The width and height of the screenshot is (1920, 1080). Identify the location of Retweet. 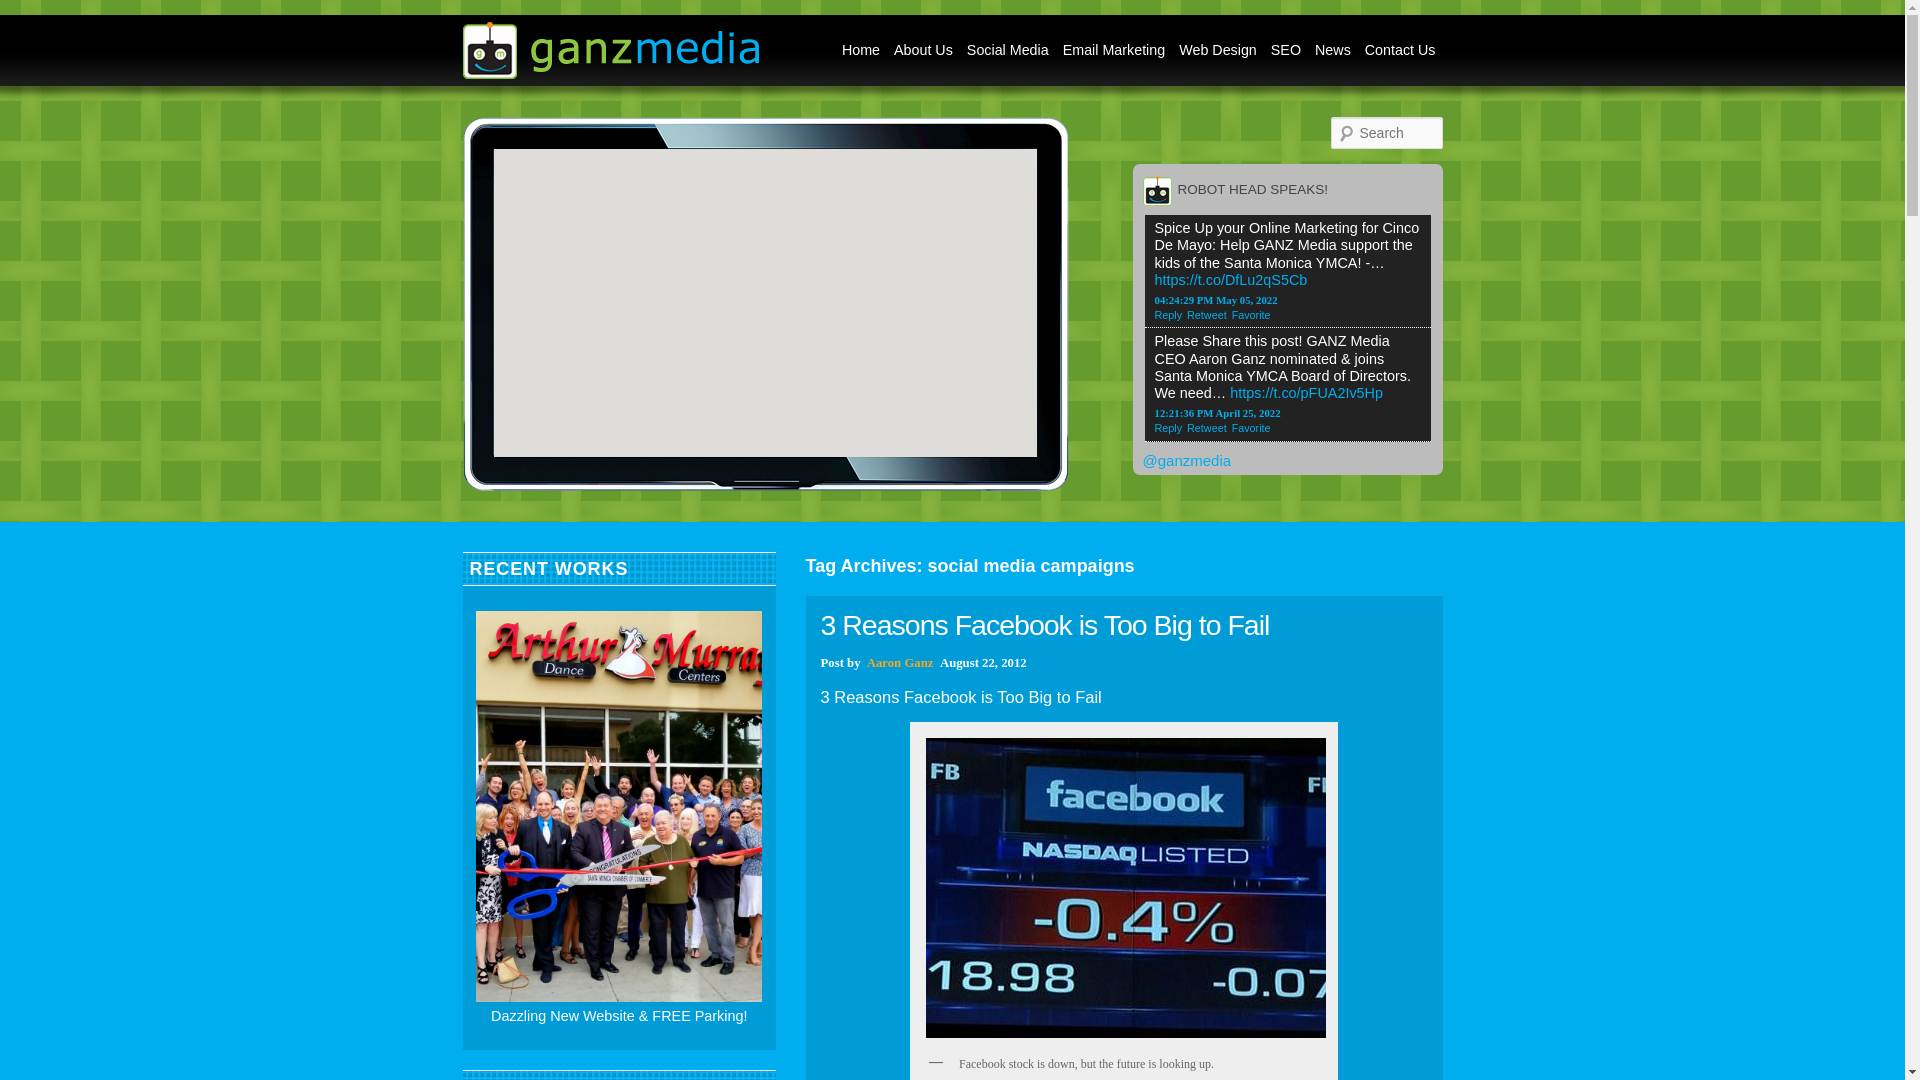
(1209, 314).